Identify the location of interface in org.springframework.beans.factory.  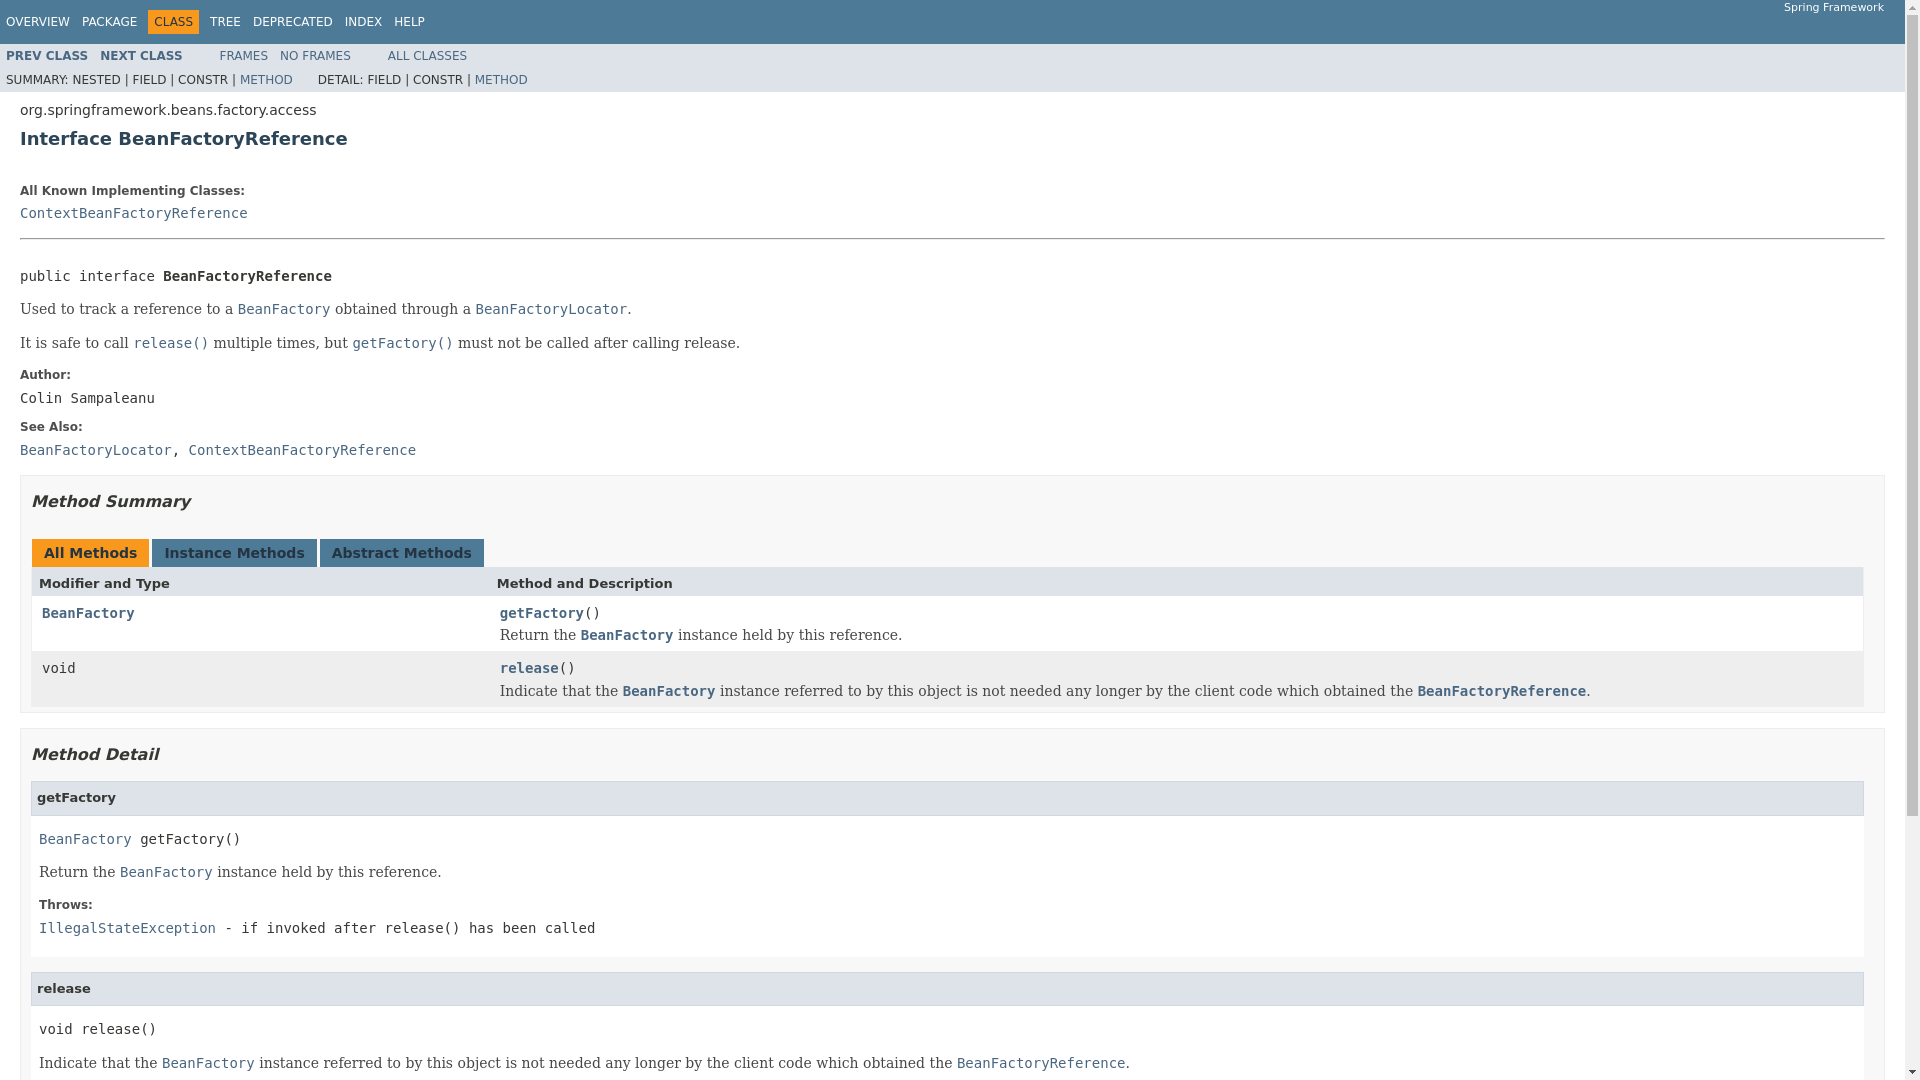
(208, 1063).